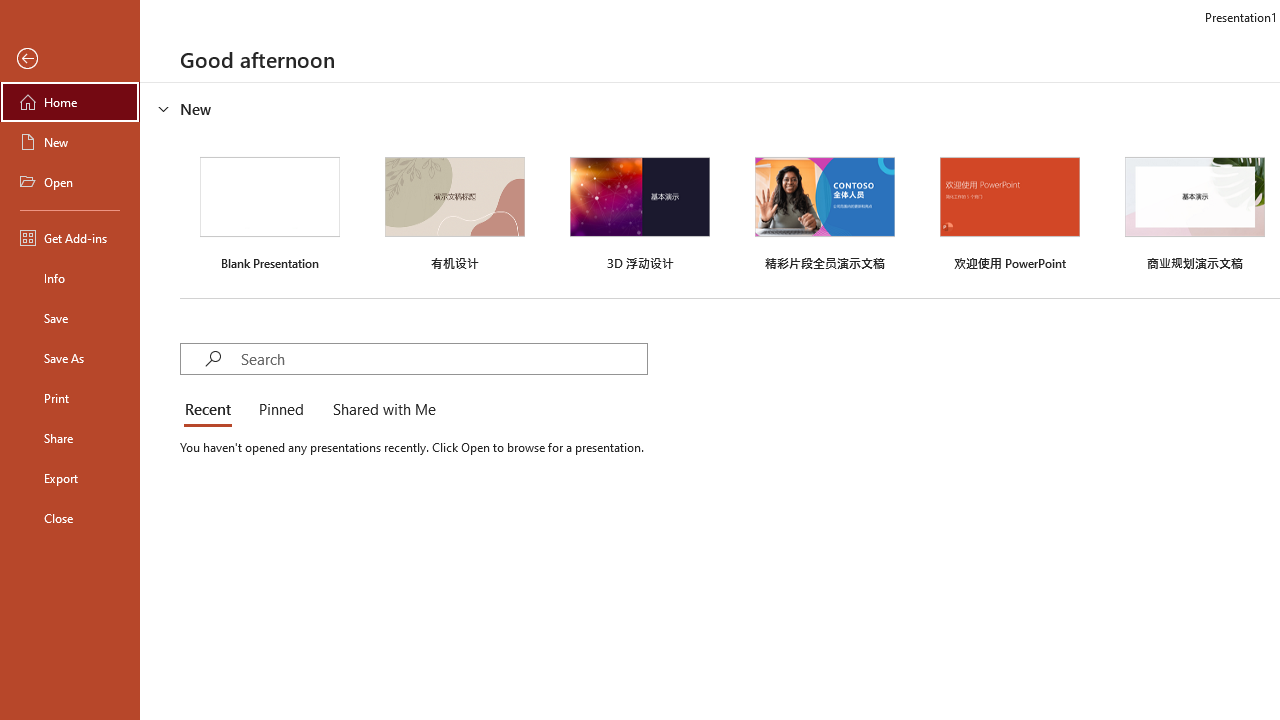 The image size is (1280, 720). What do you see at coordinates (270, 211) in the screenshot?
I see `Blank Presentation` at bounding box center [270, 211].